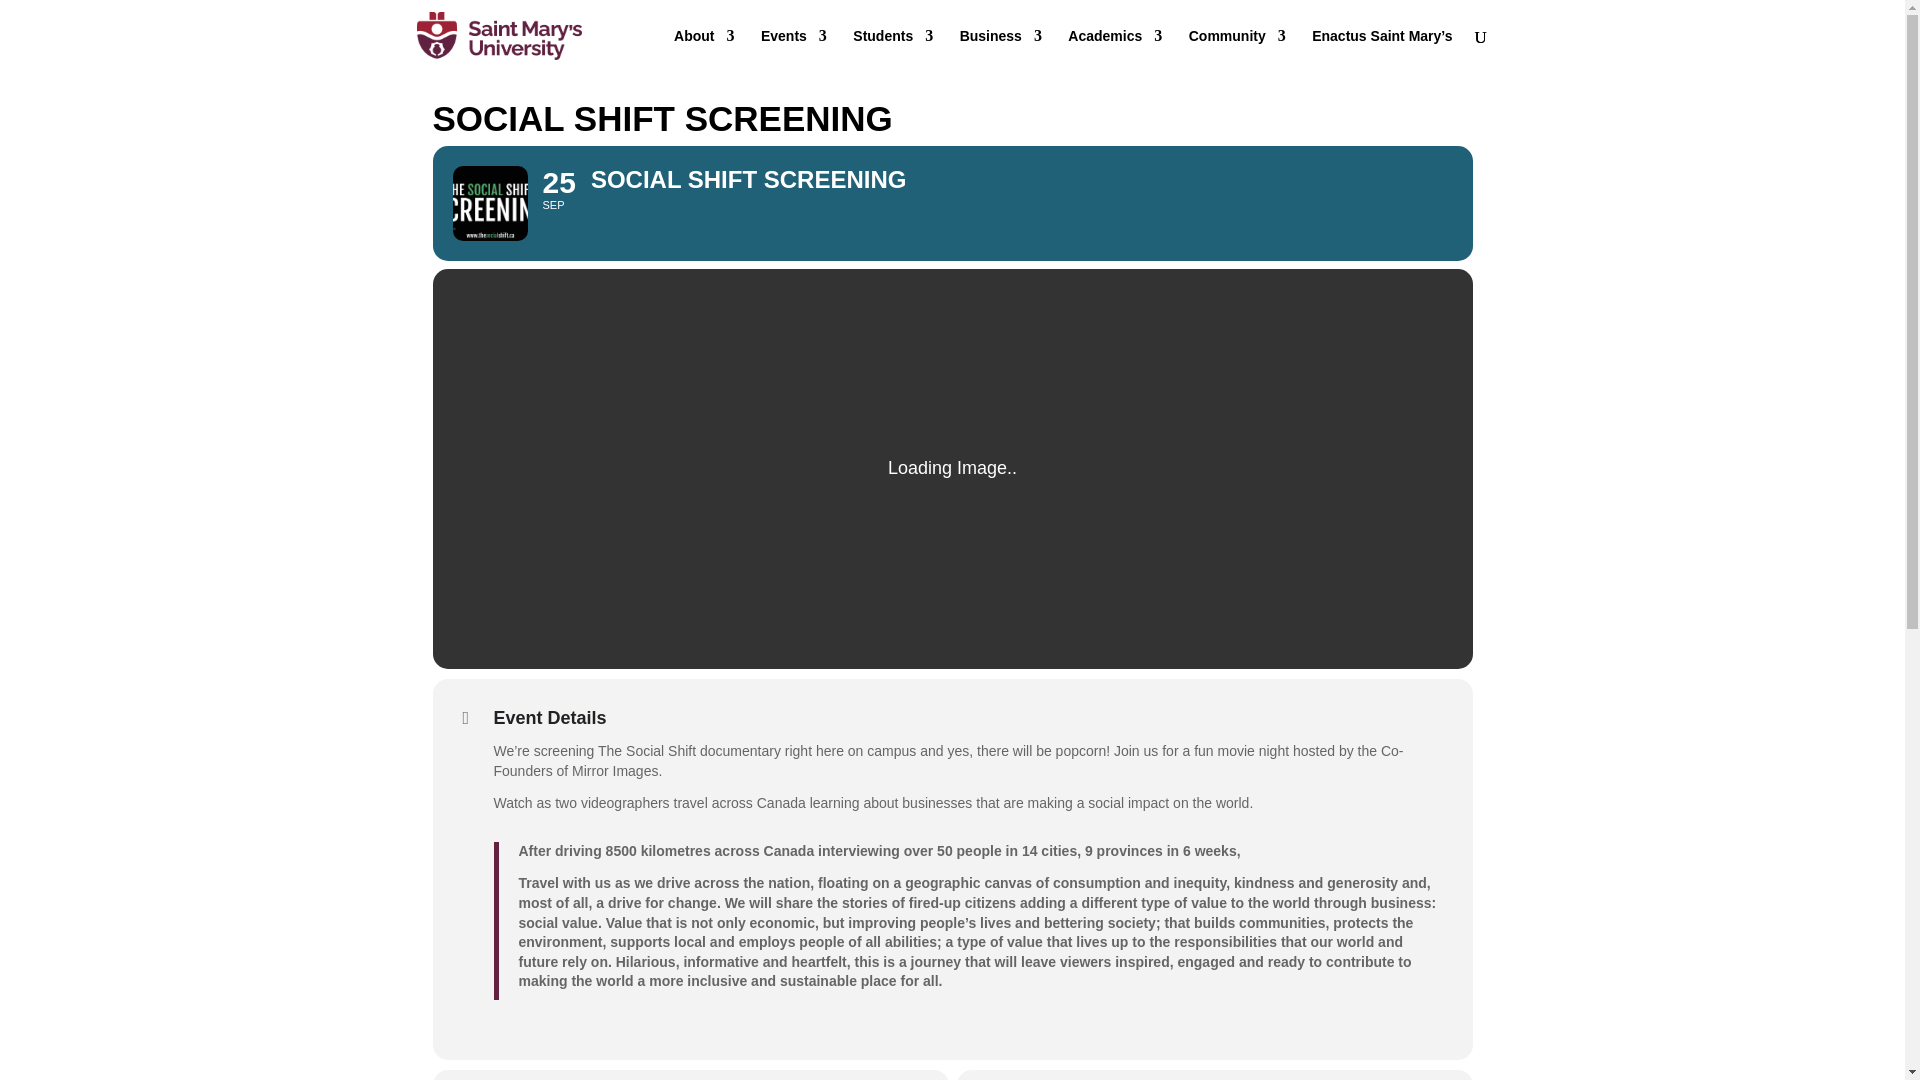 The height and width of the screenshot is (1080, 1920). I want to click on Community, so click(1237, 50).